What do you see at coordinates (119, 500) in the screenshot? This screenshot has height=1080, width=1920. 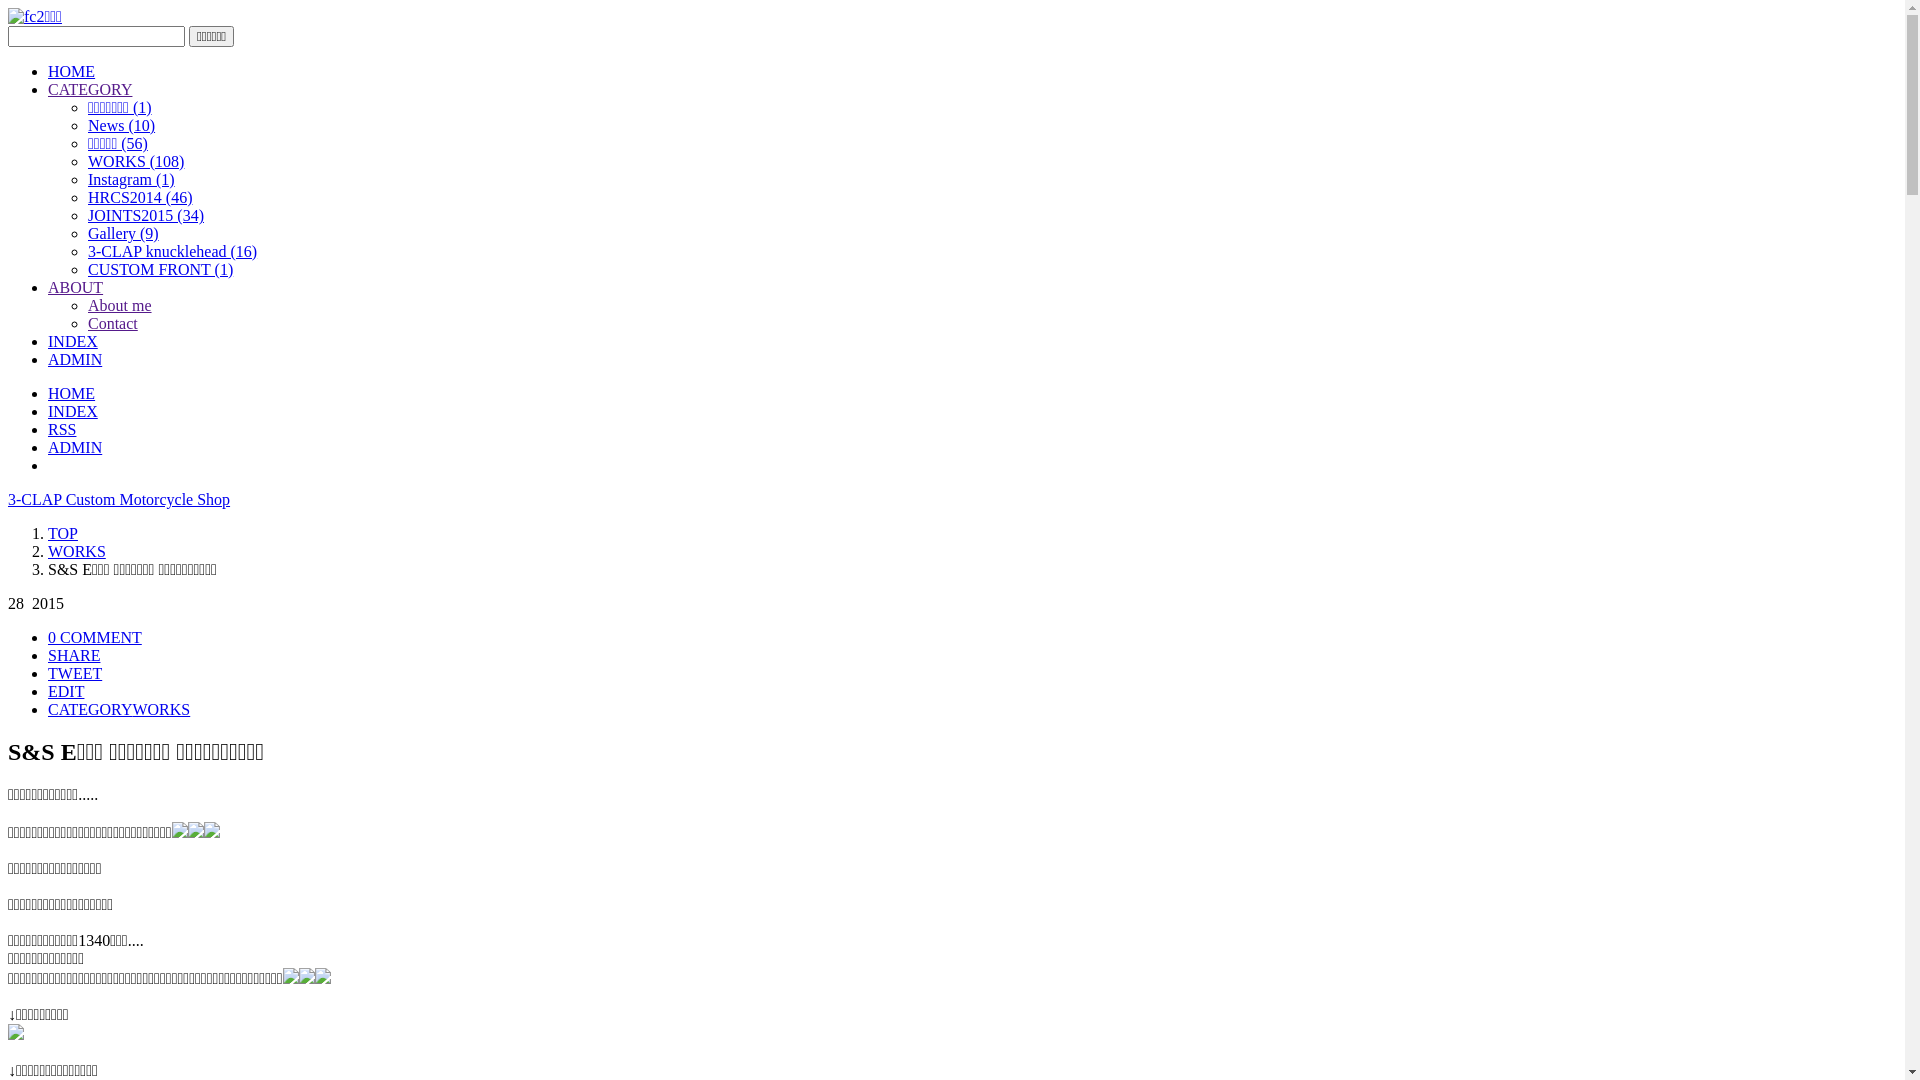 I see `3-CLAP Custom Motorcycle Shop` at bounding box center [119, 500].